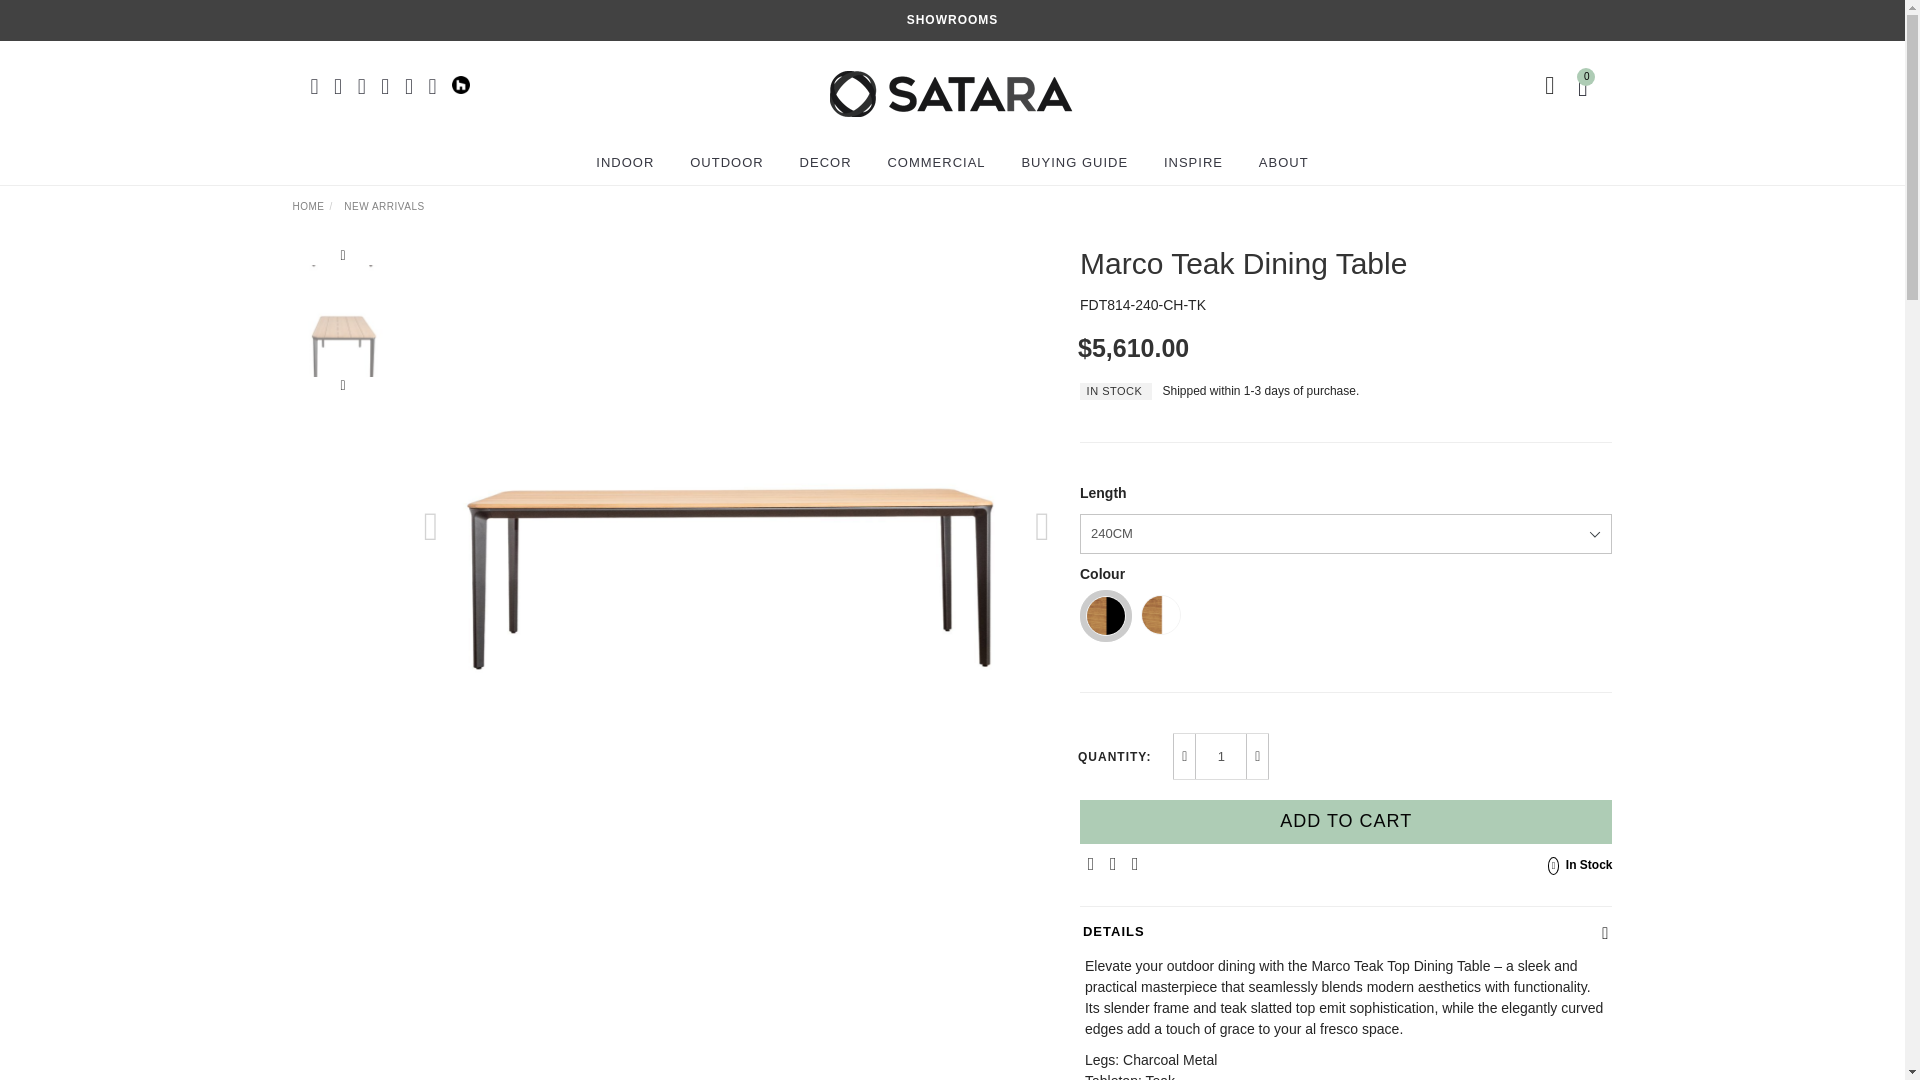  I want to click on 1, so click(1221, 756).